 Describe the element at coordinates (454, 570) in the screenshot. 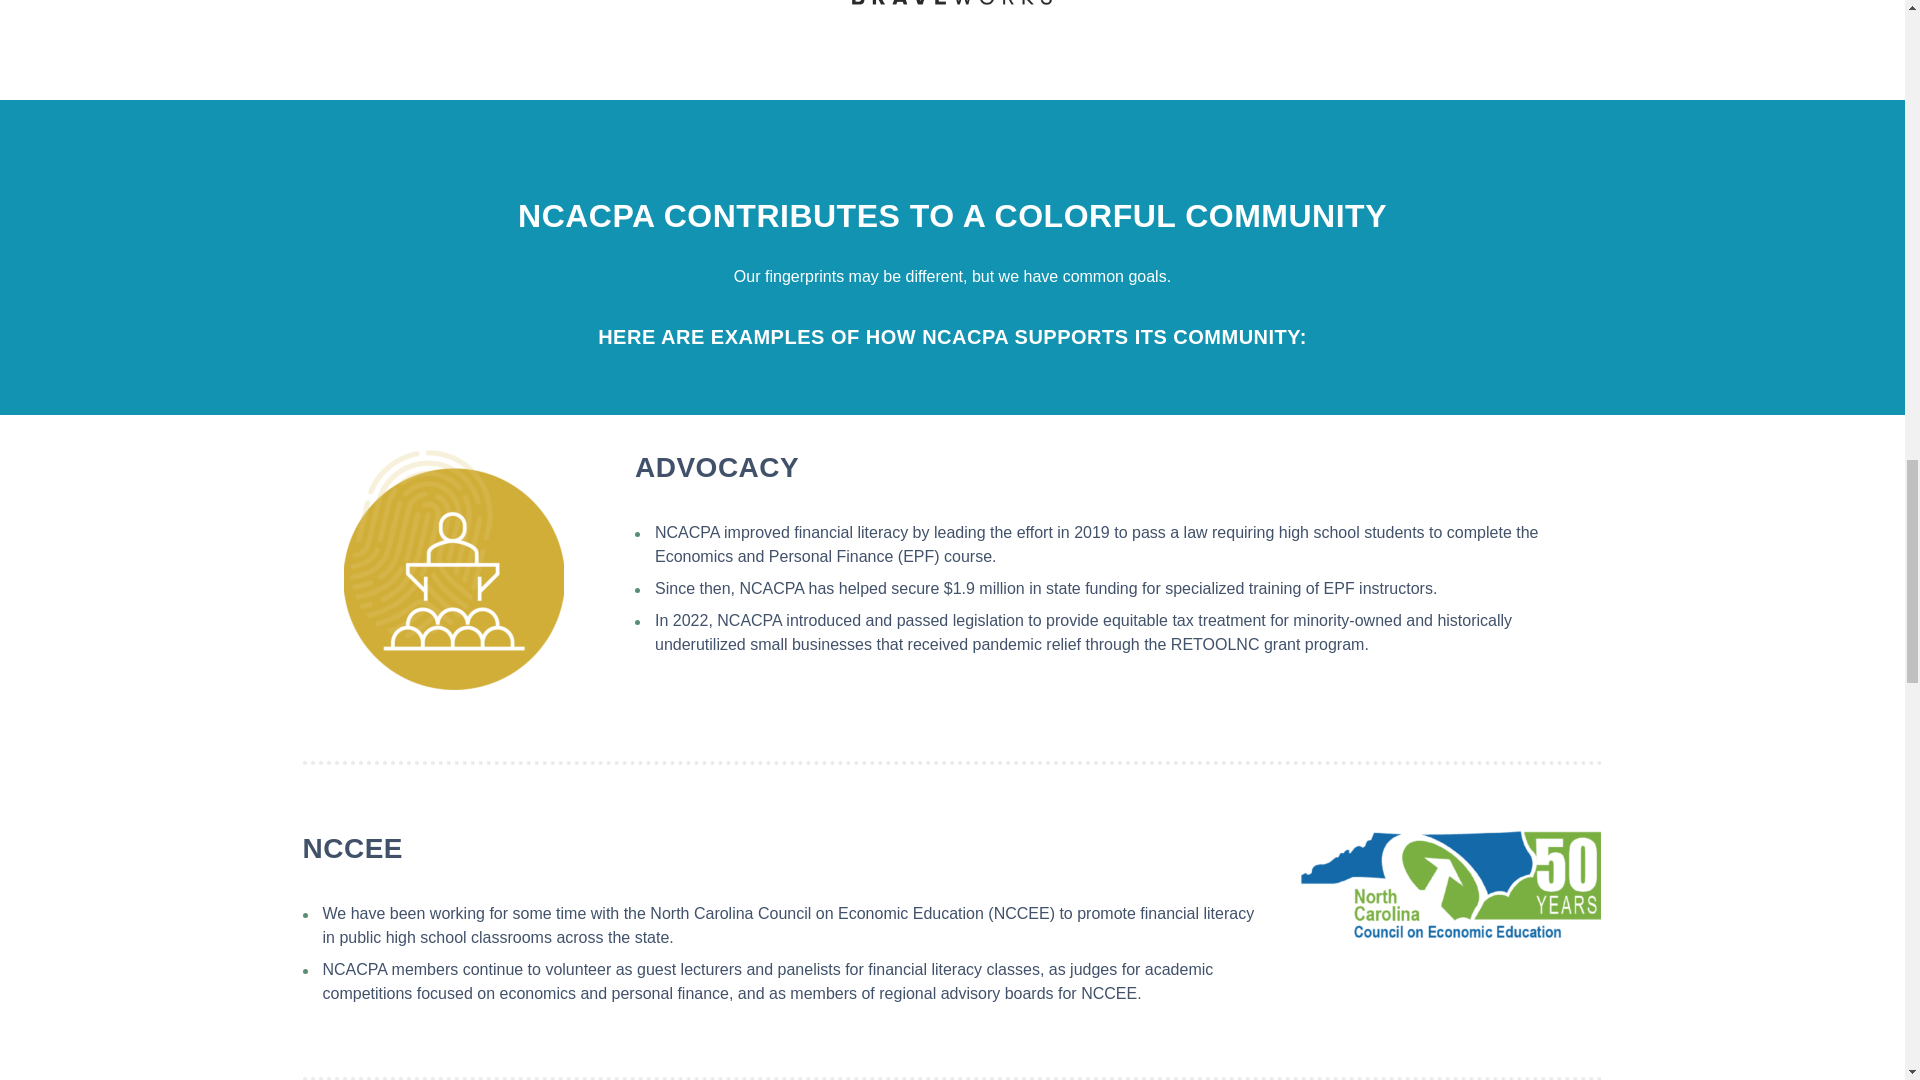

I see `DEI-advocacy-podium speaker` at that location.